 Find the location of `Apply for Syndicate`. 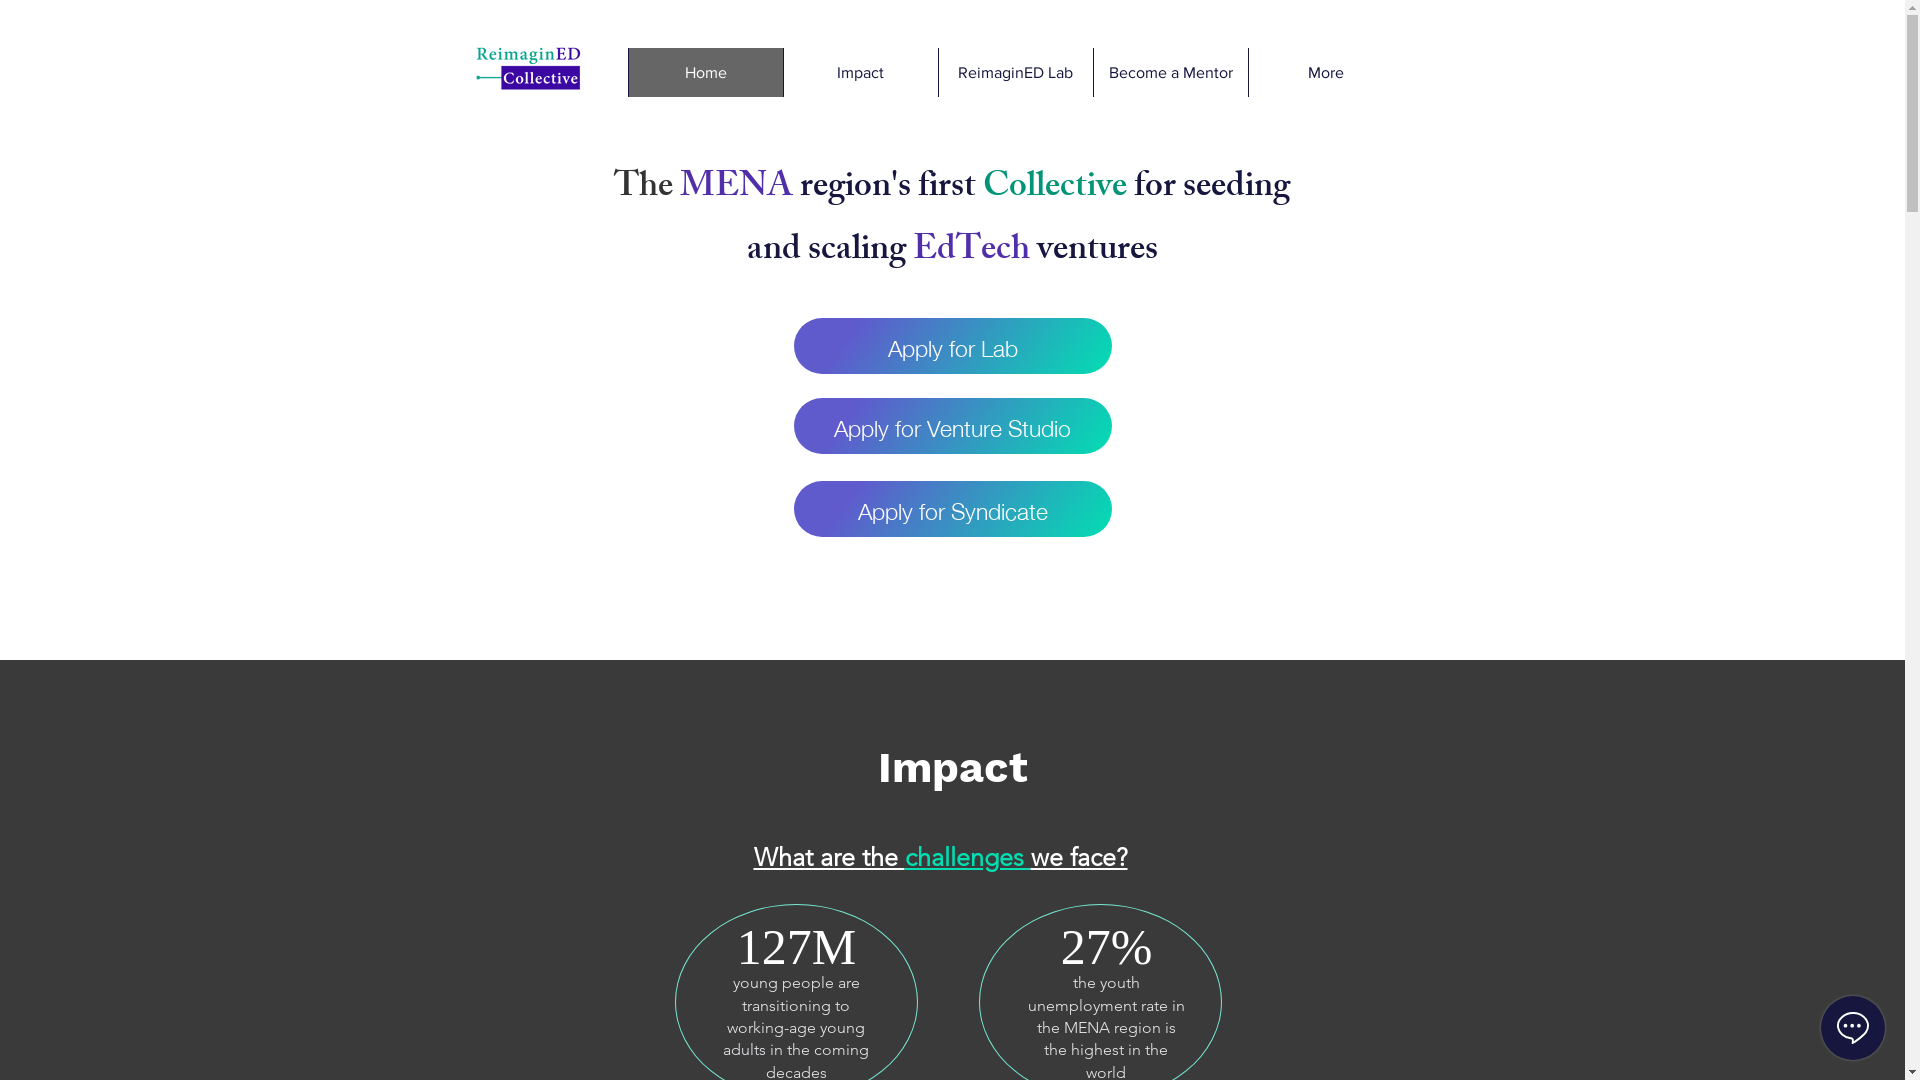

Apply for Syndicate is located at coordinates (953, 509).